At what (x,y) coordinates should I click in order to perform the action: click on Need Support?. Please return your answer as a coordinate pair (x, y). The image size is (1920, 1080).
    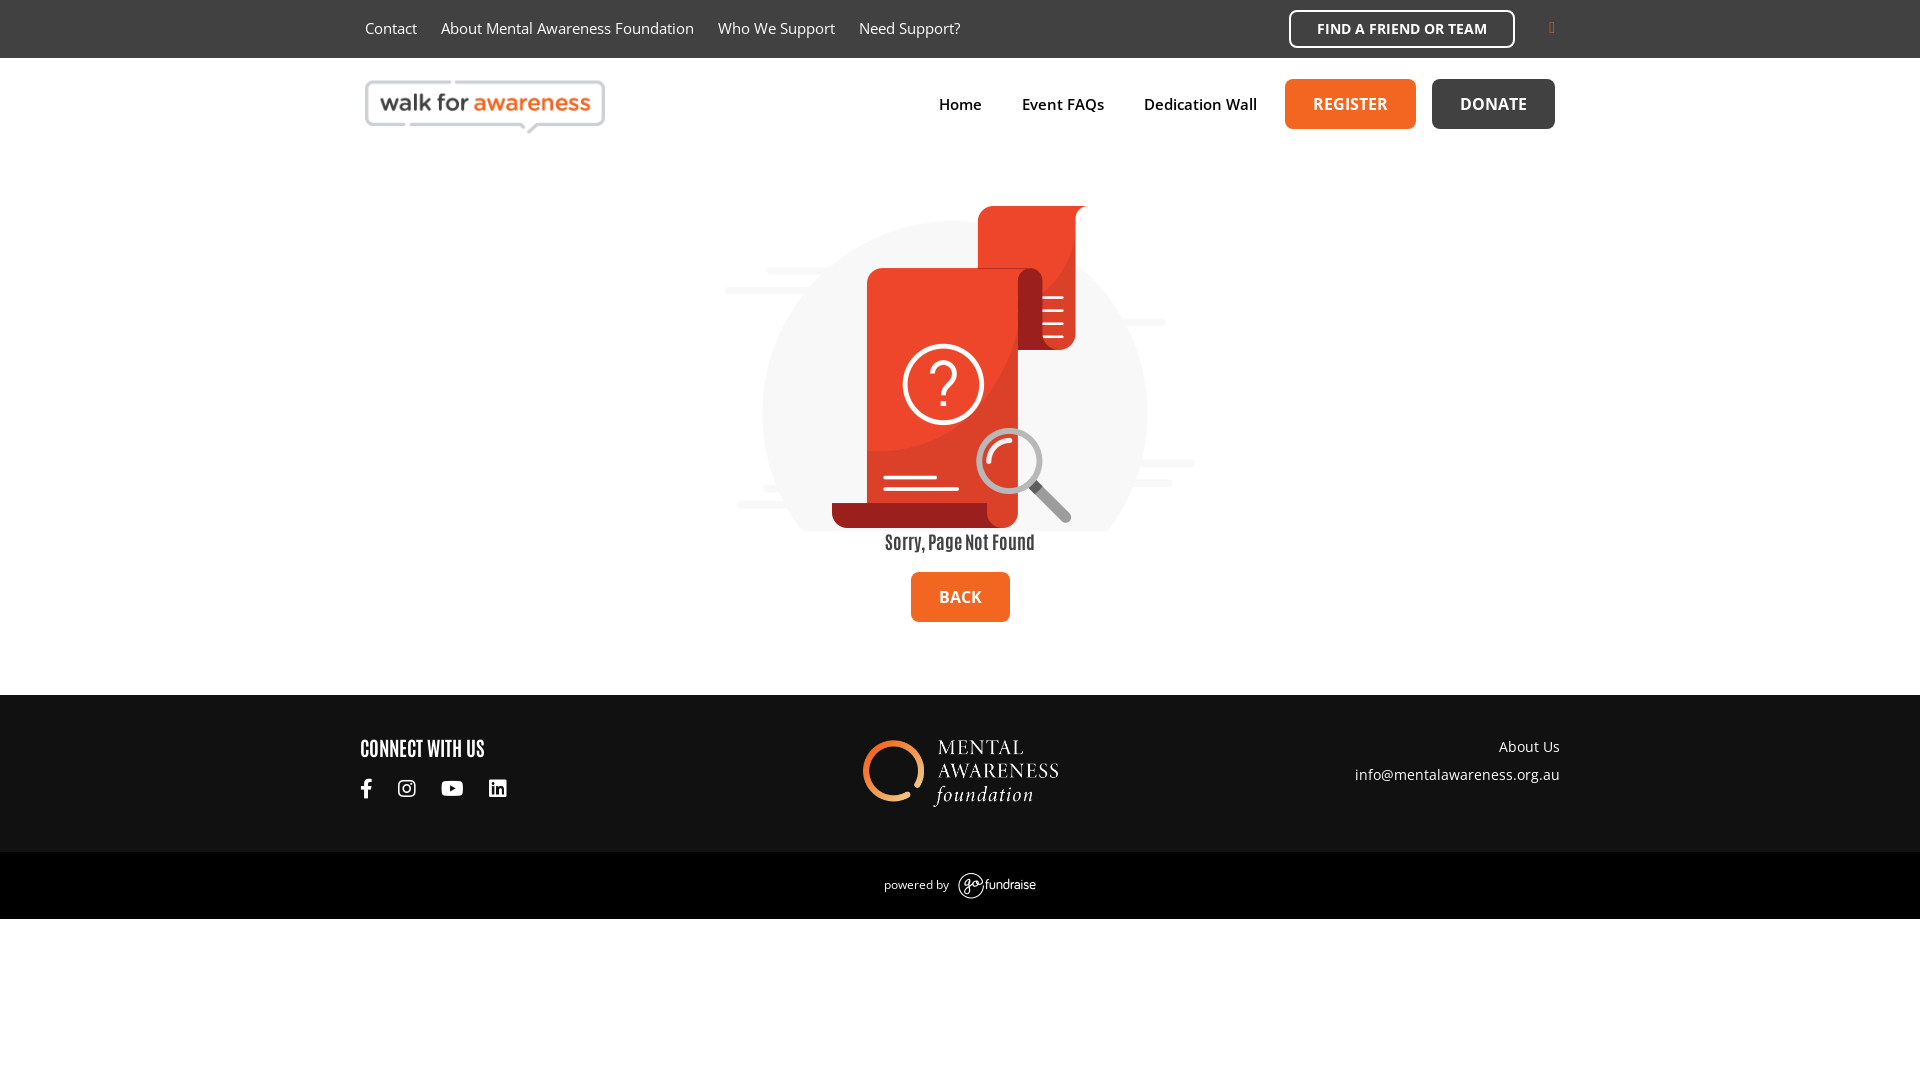
    Looking at the image, I should click on (910, 28).